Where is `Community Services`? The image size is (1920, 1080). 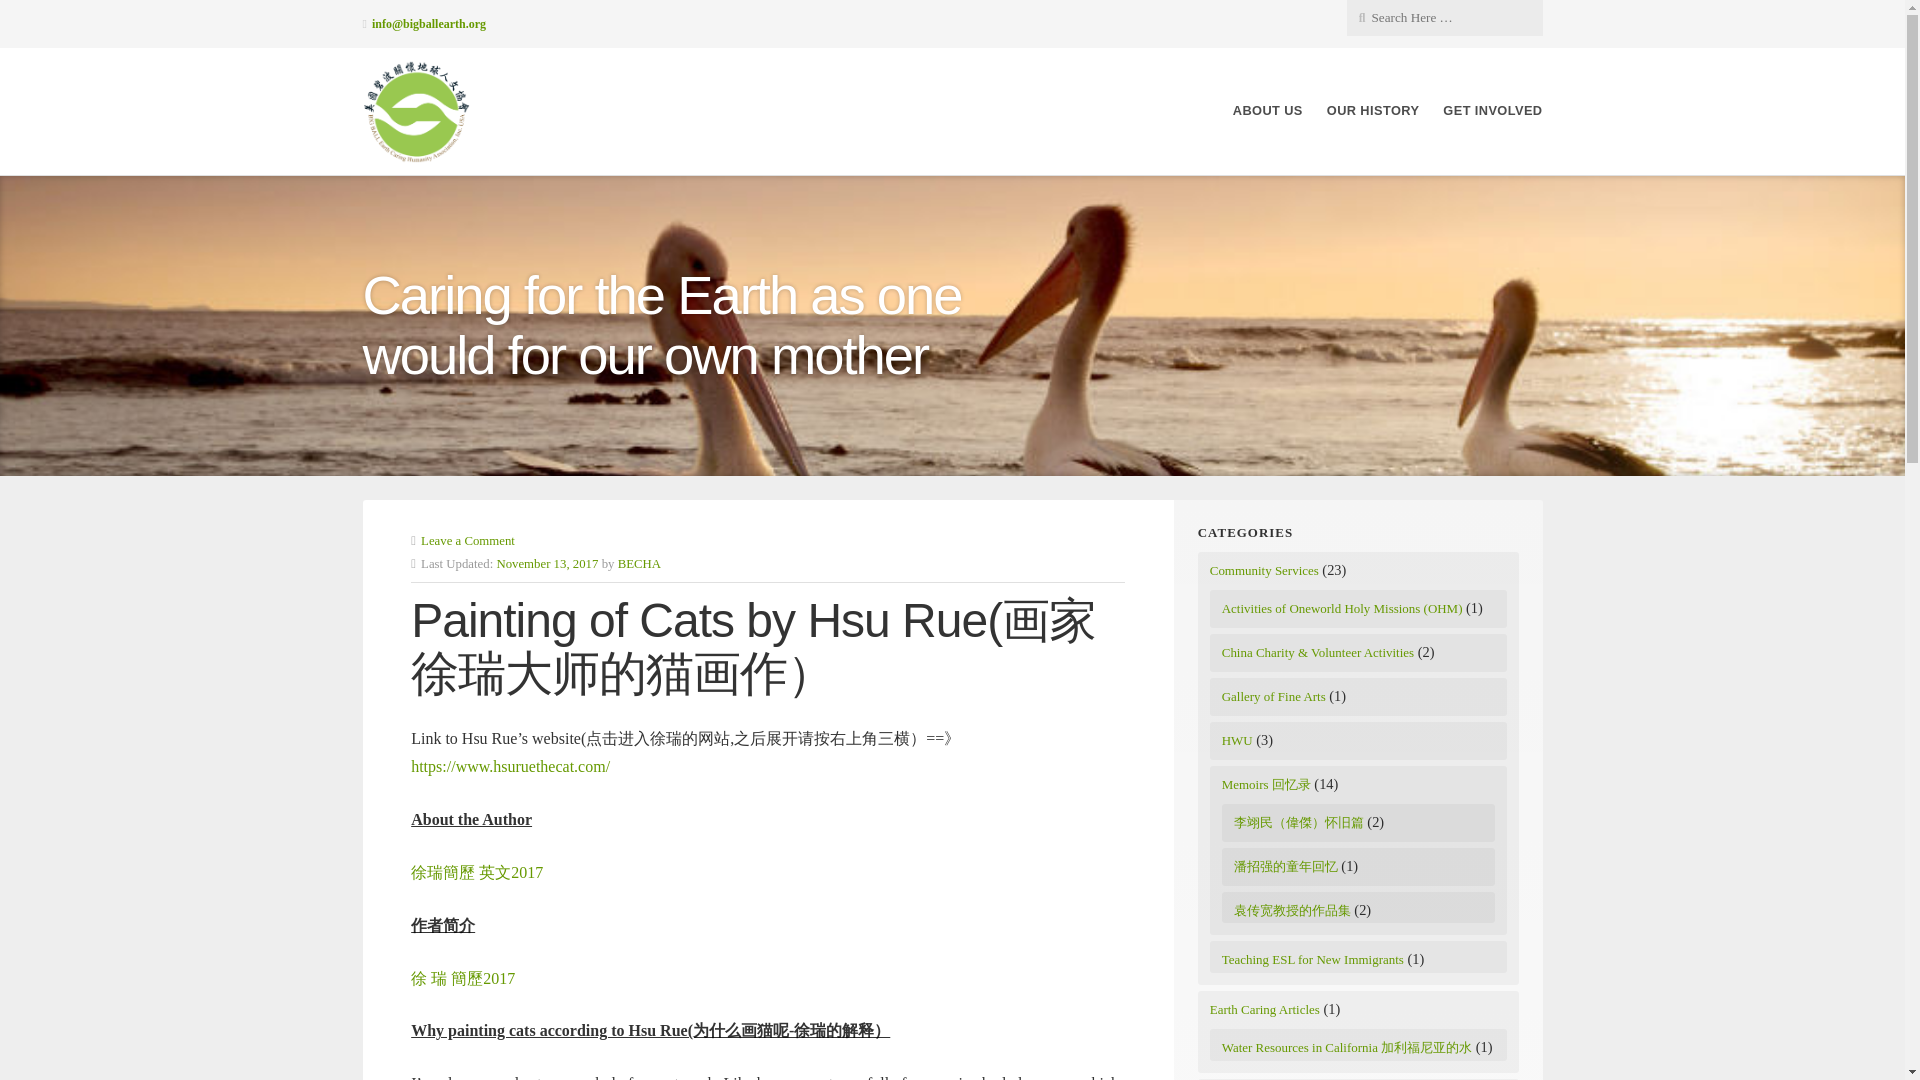
Community Services is located at coordinates (1264, 570).